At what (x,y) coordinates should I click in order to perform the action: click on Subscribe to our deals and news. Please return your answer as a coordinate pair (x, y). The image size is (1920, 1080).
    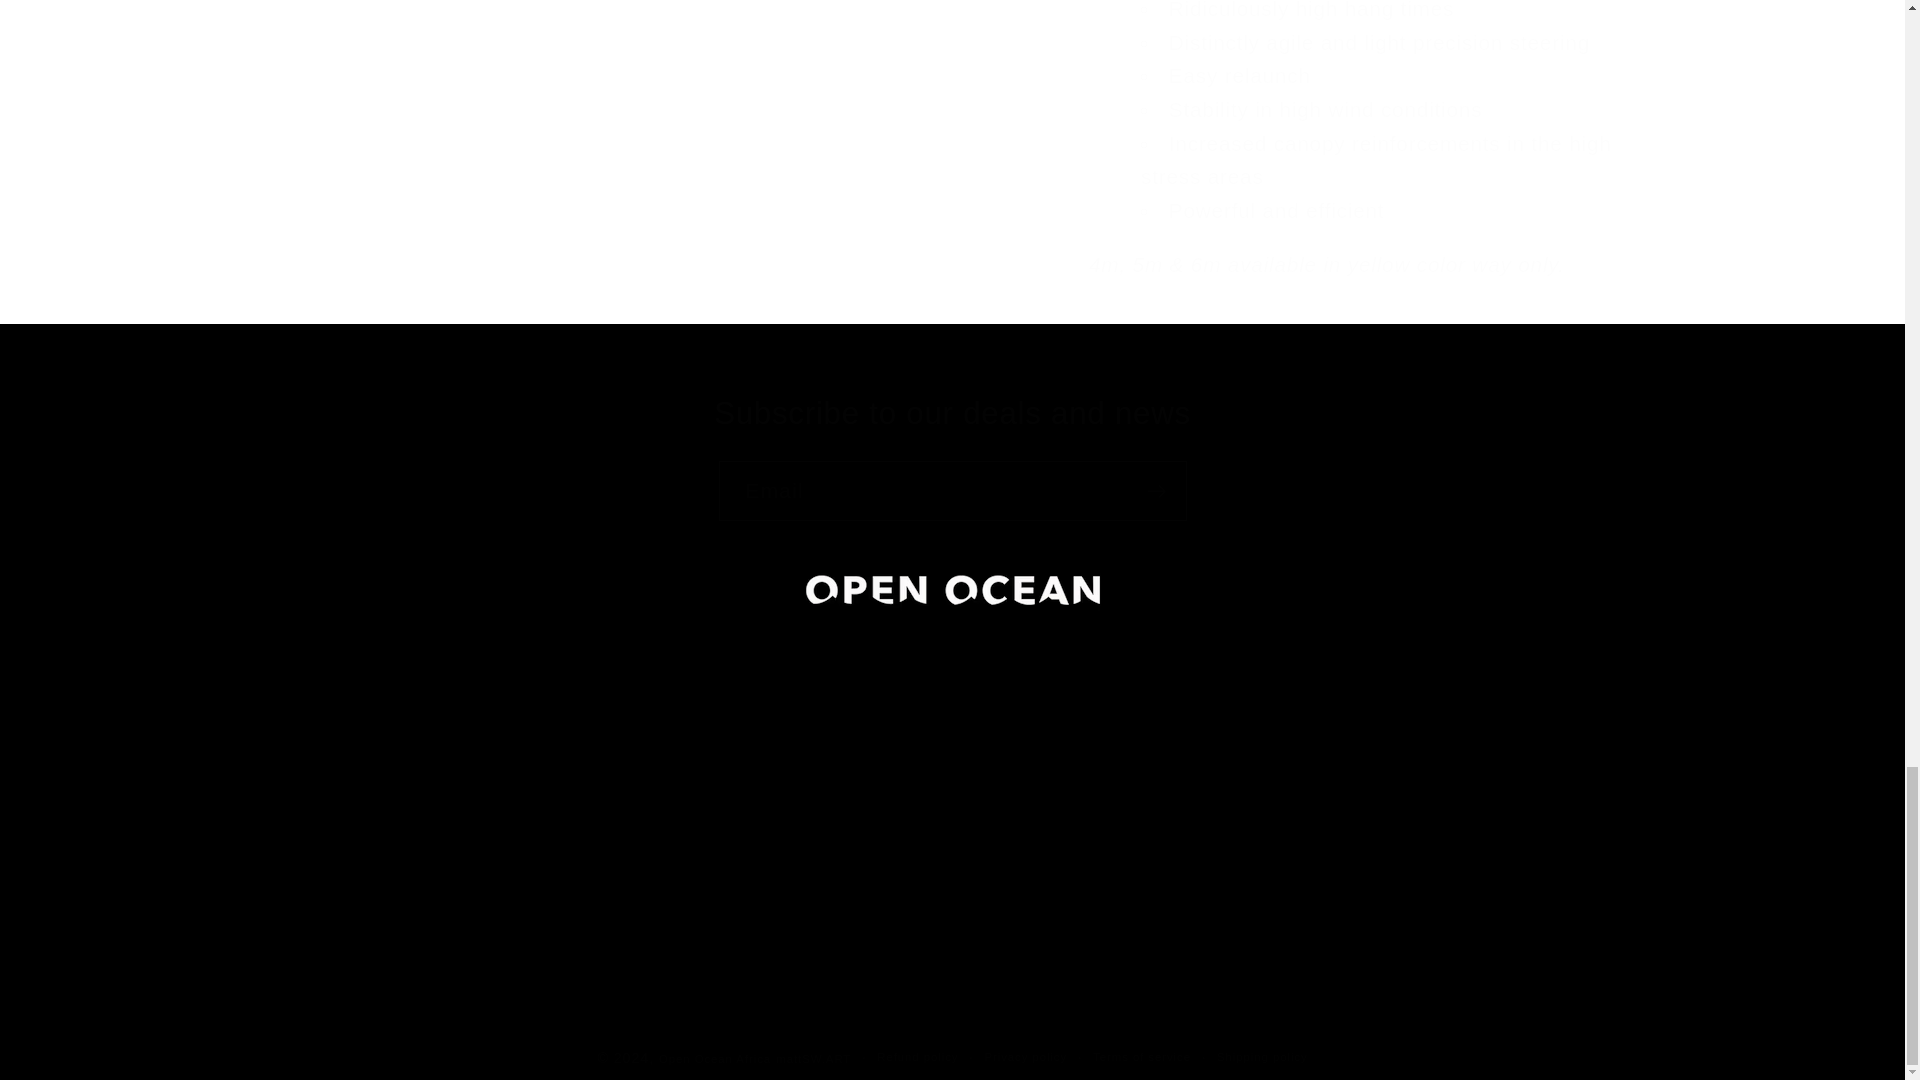
    Looking at the image, I should click on (952, 414).